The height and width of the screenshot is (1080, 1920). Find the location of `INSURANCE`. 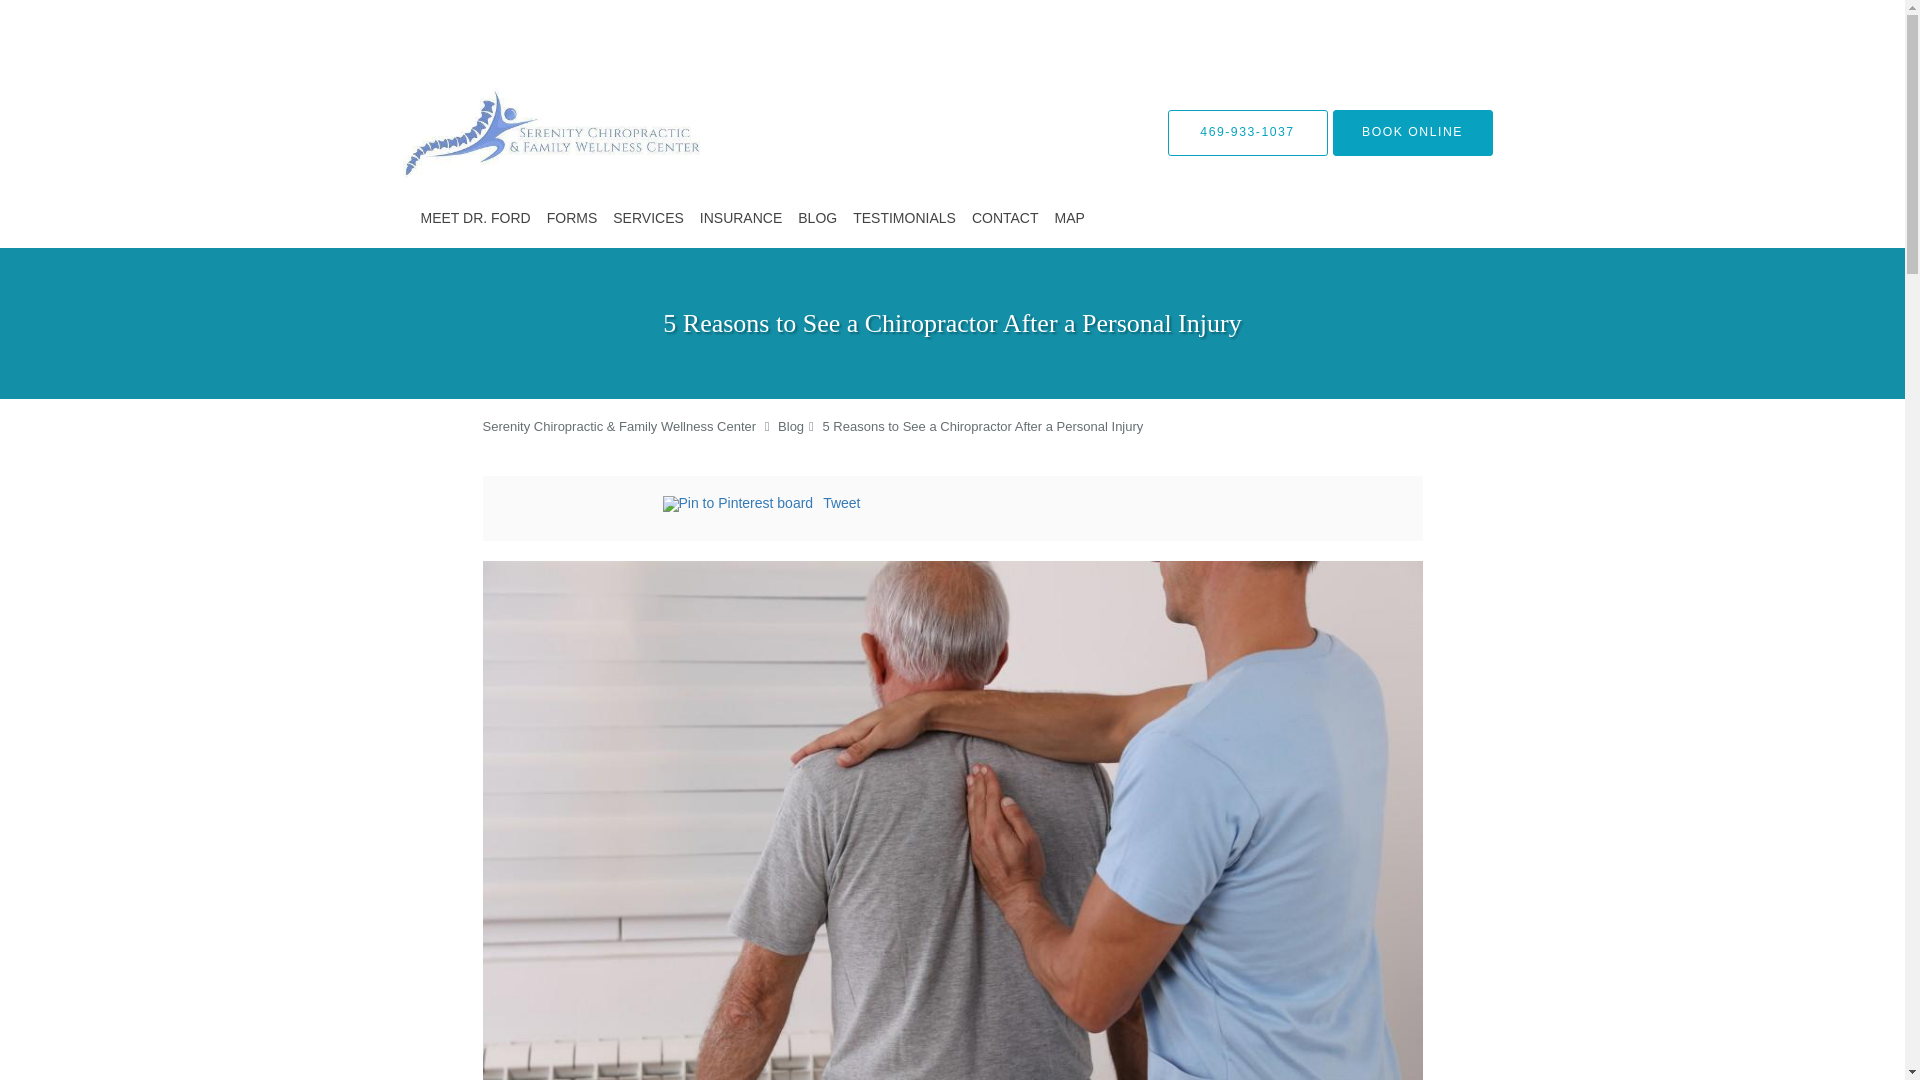

INSURANCE is located at coordinates (740, 218).